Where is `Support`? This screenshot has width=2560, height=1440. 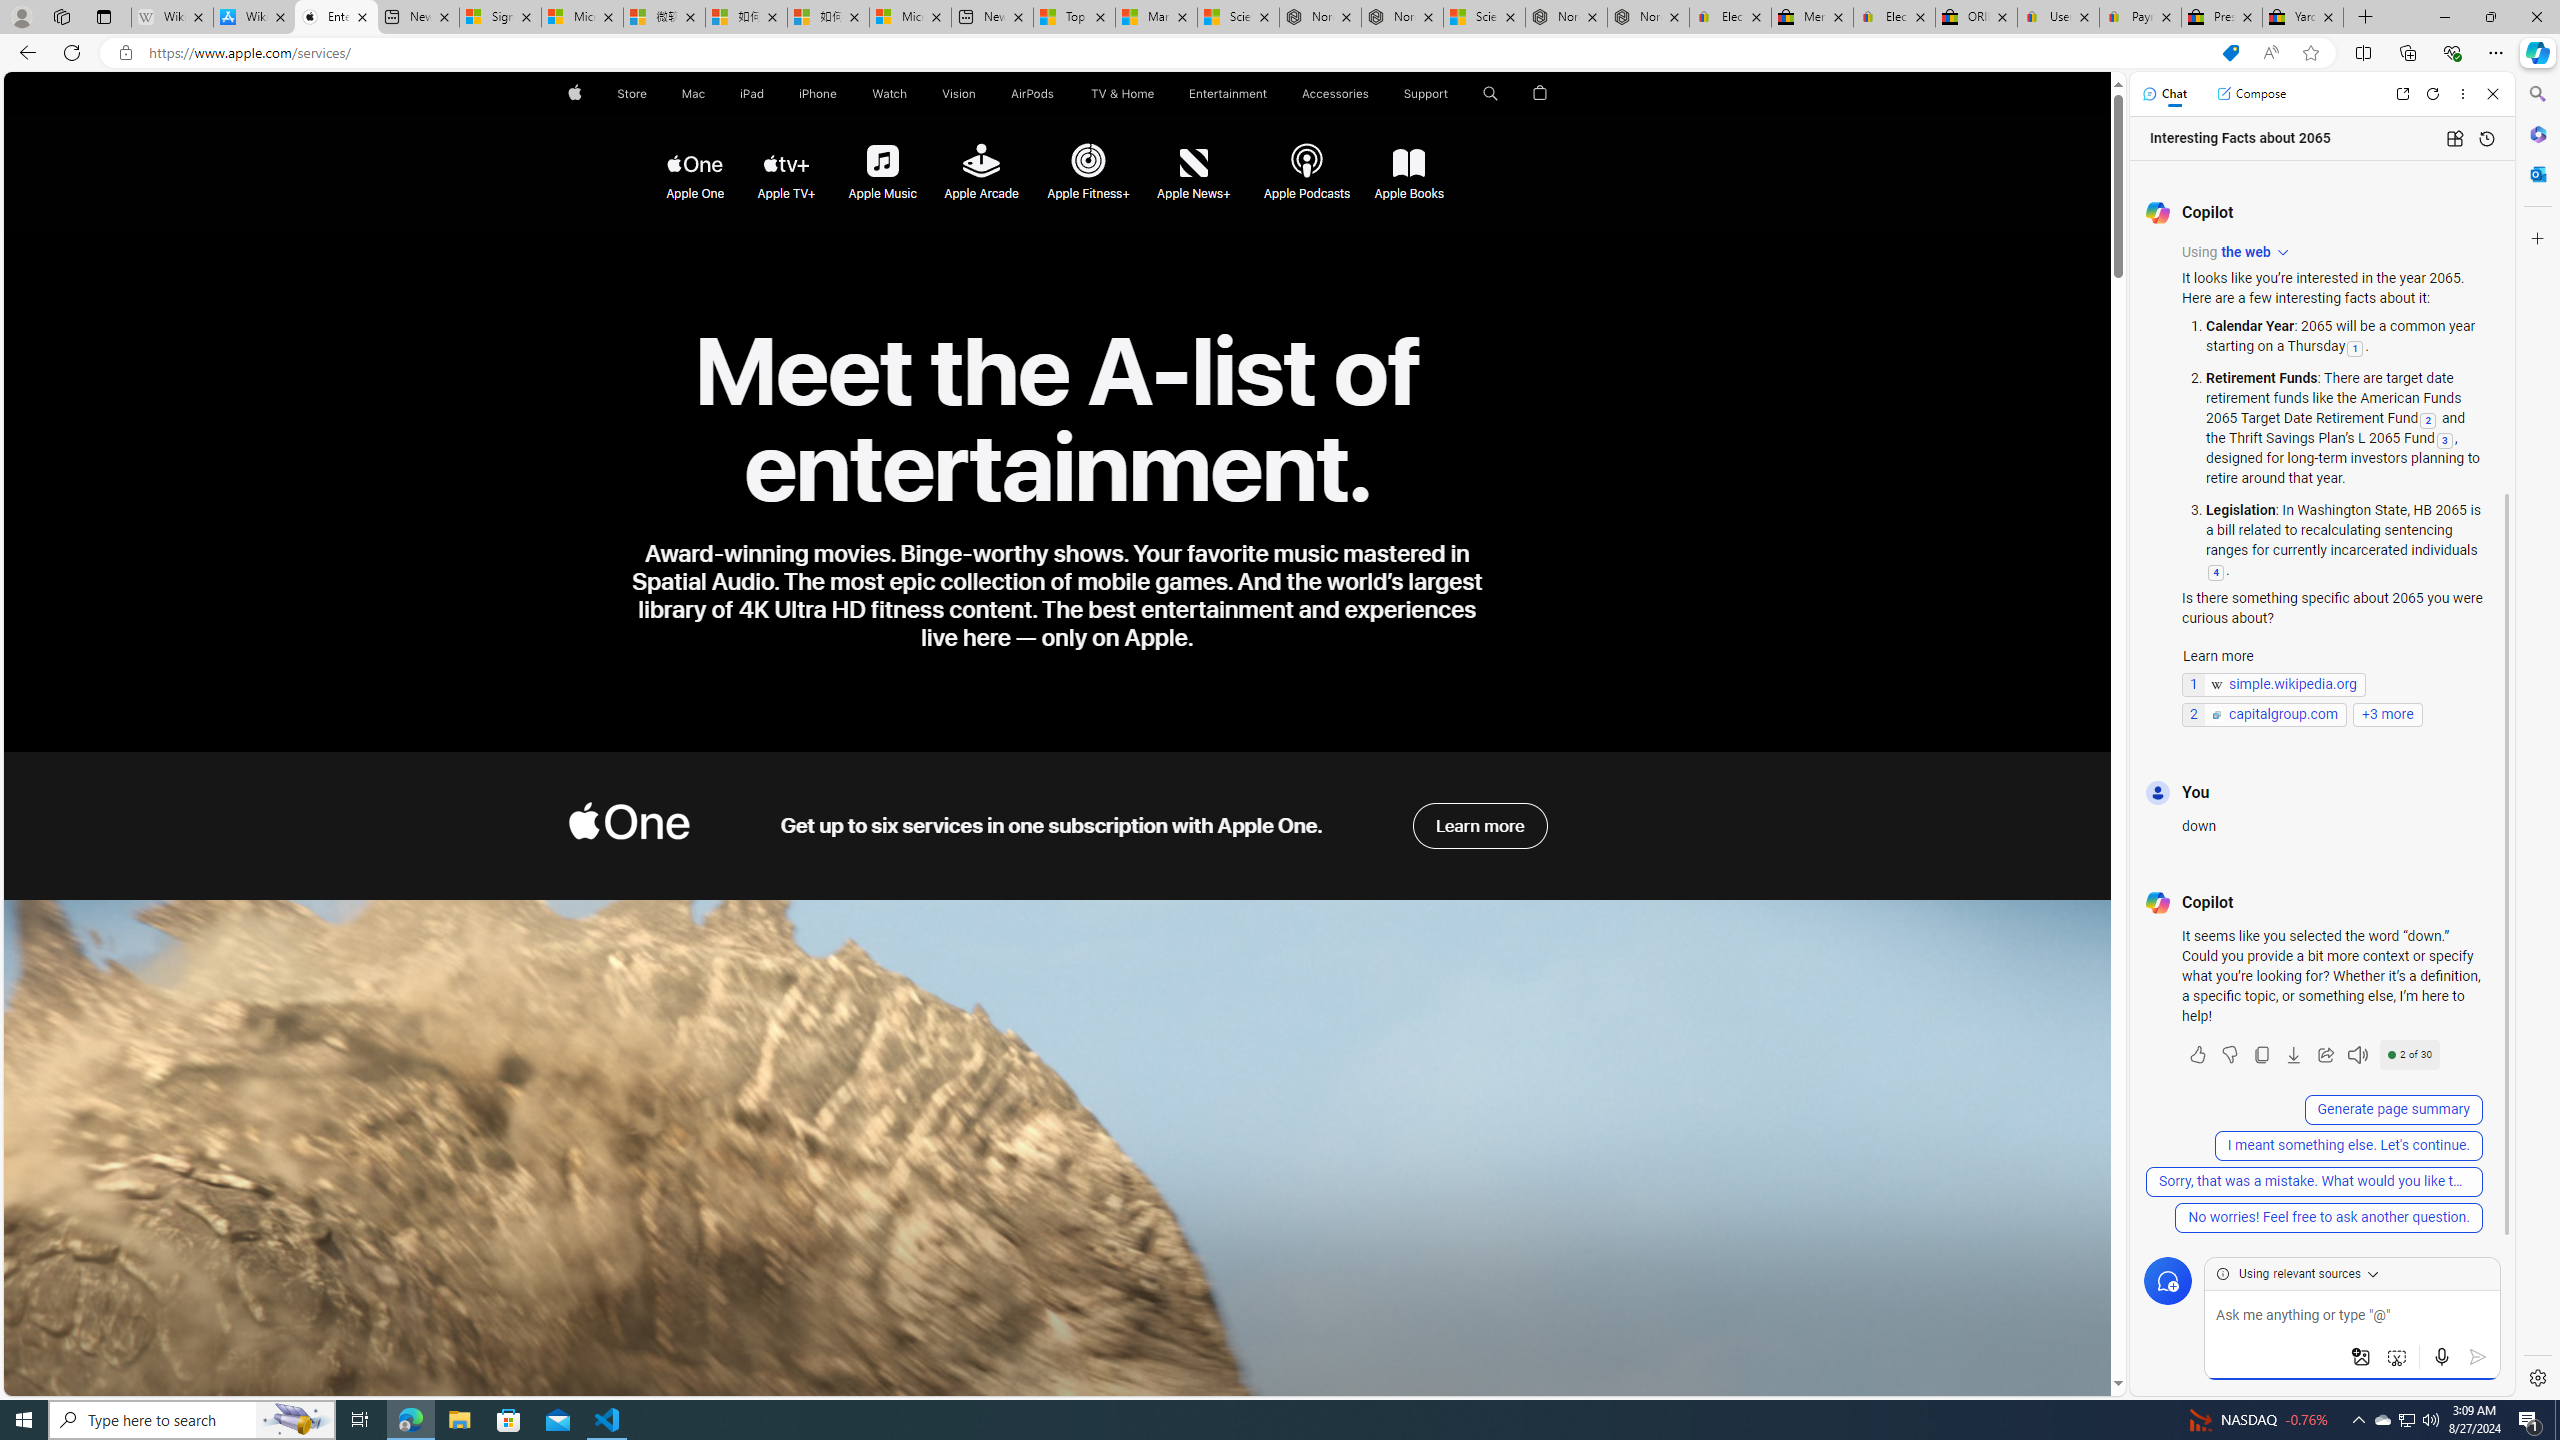 Support is located at coordinates (1426, 94).